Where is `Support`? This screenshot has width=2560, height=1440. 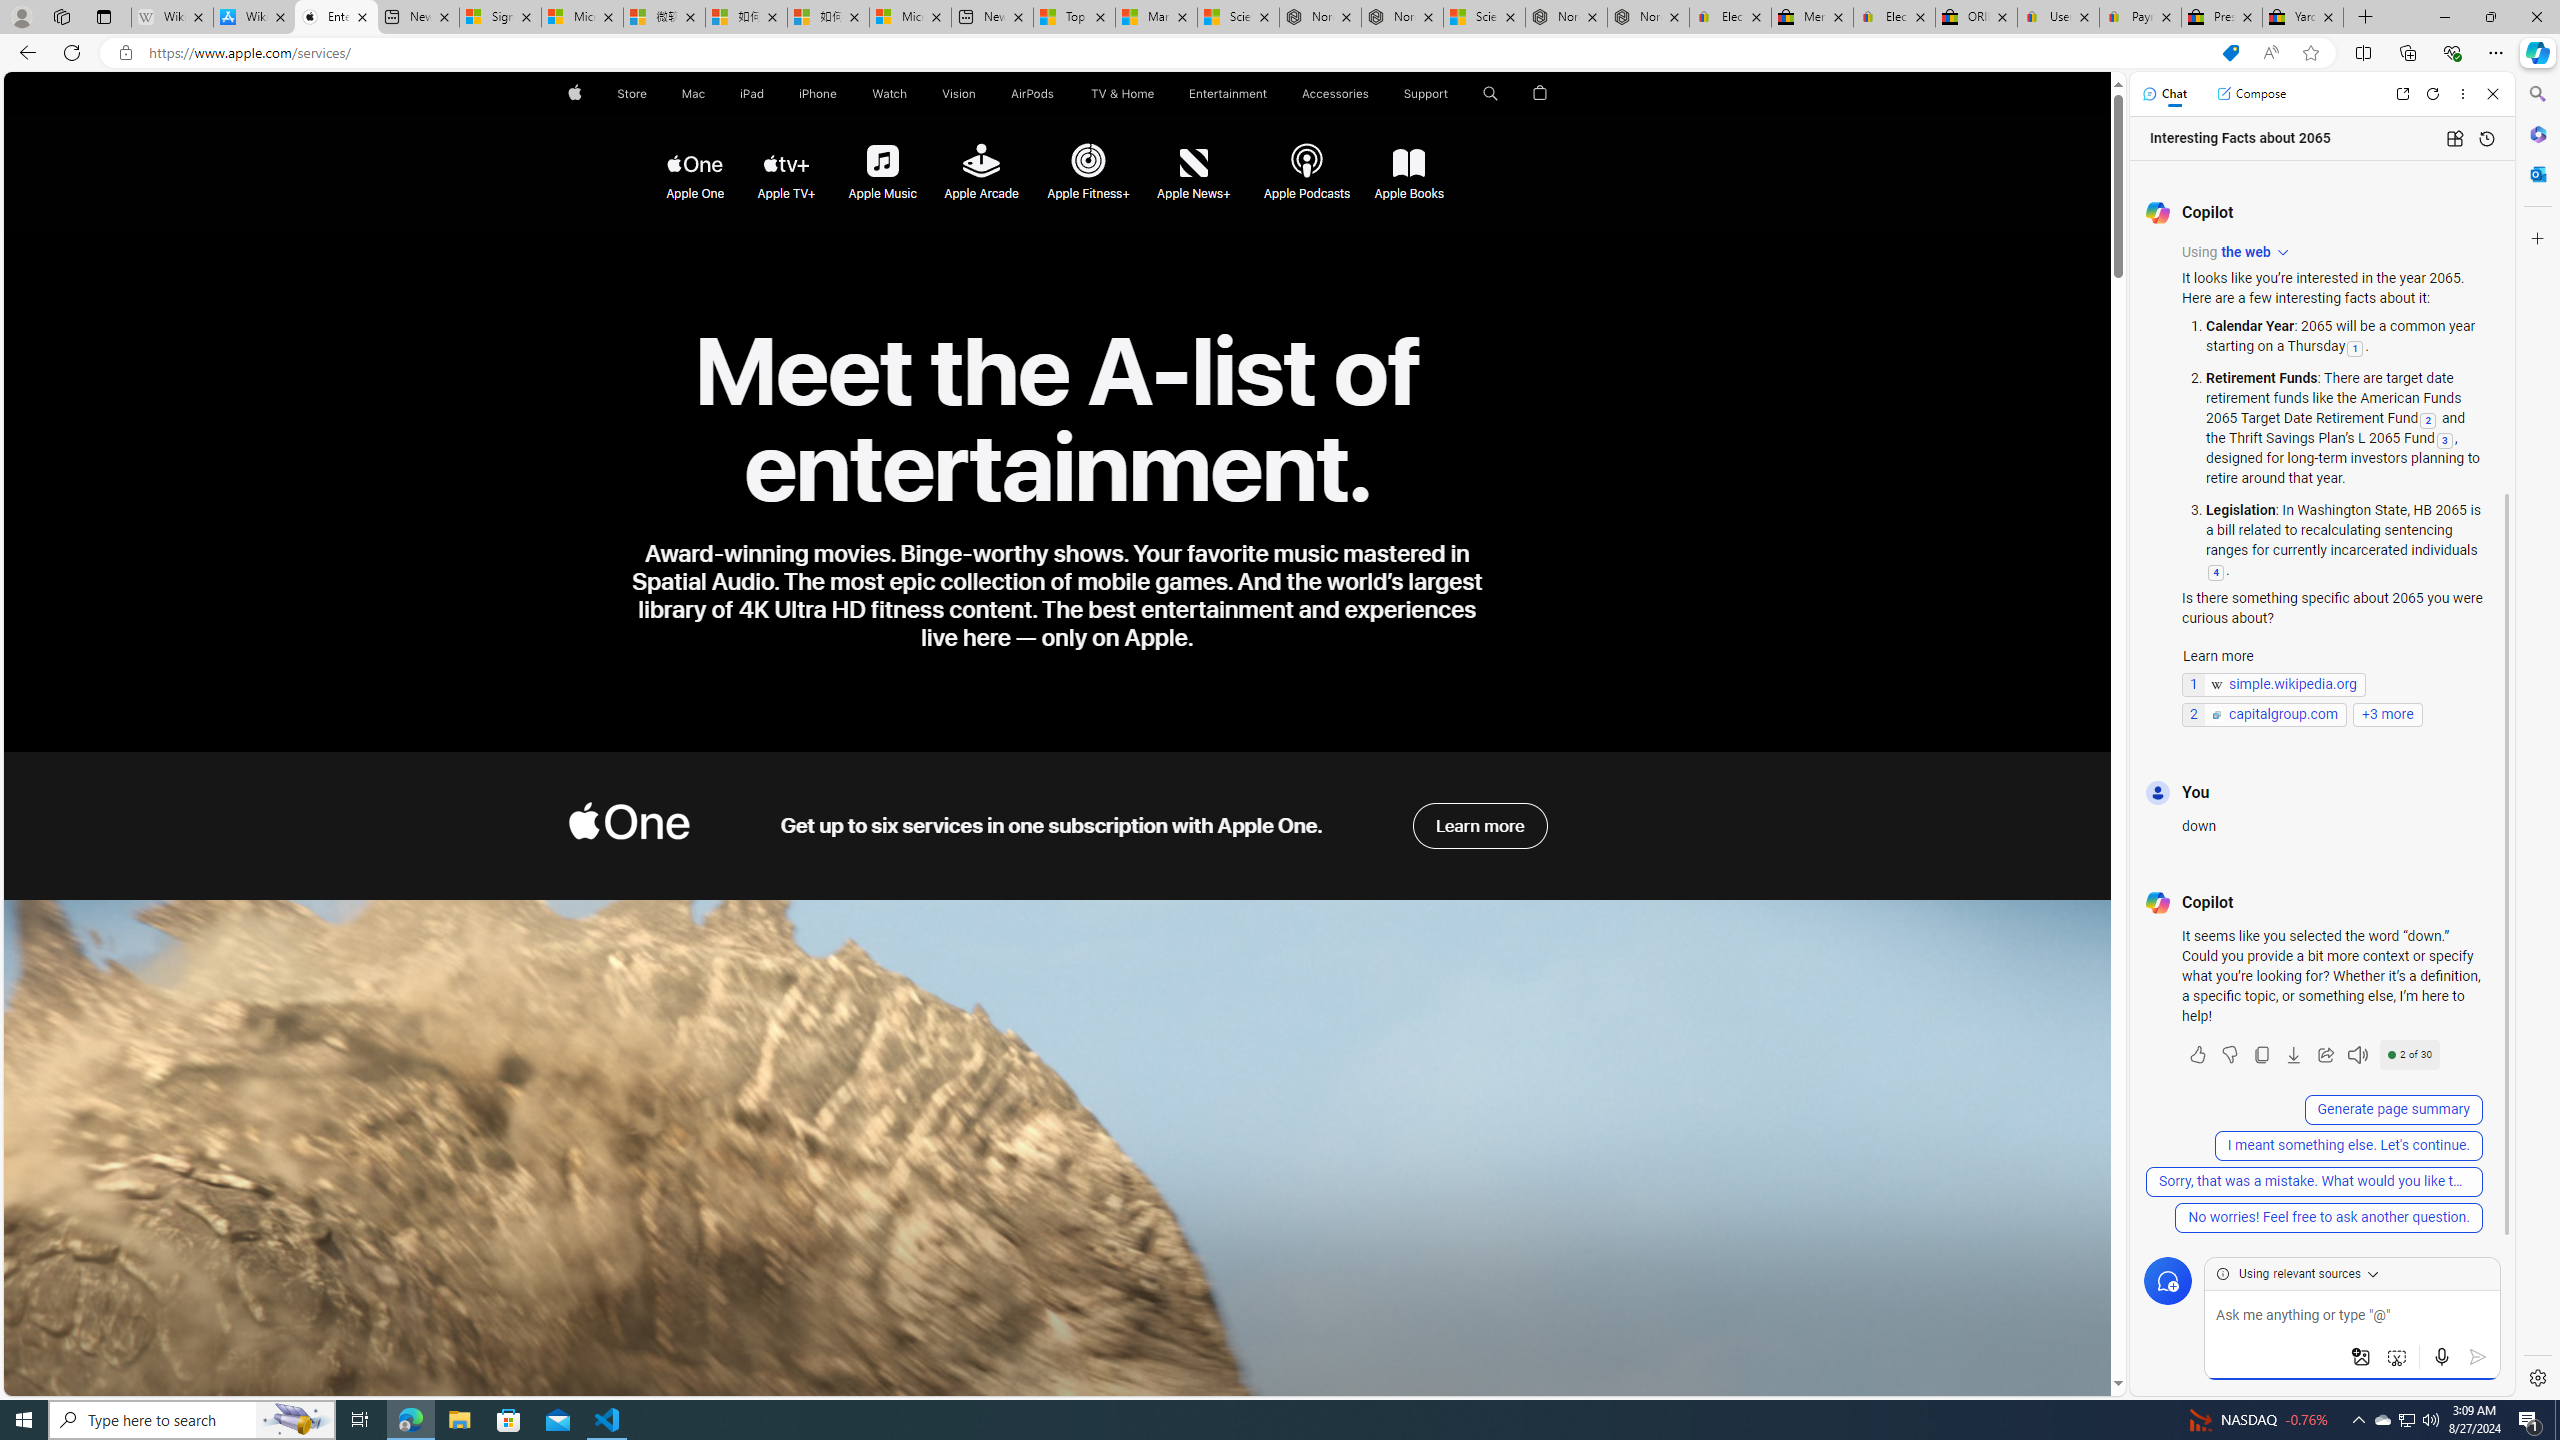 Support is located at coordinates (1426, 94).